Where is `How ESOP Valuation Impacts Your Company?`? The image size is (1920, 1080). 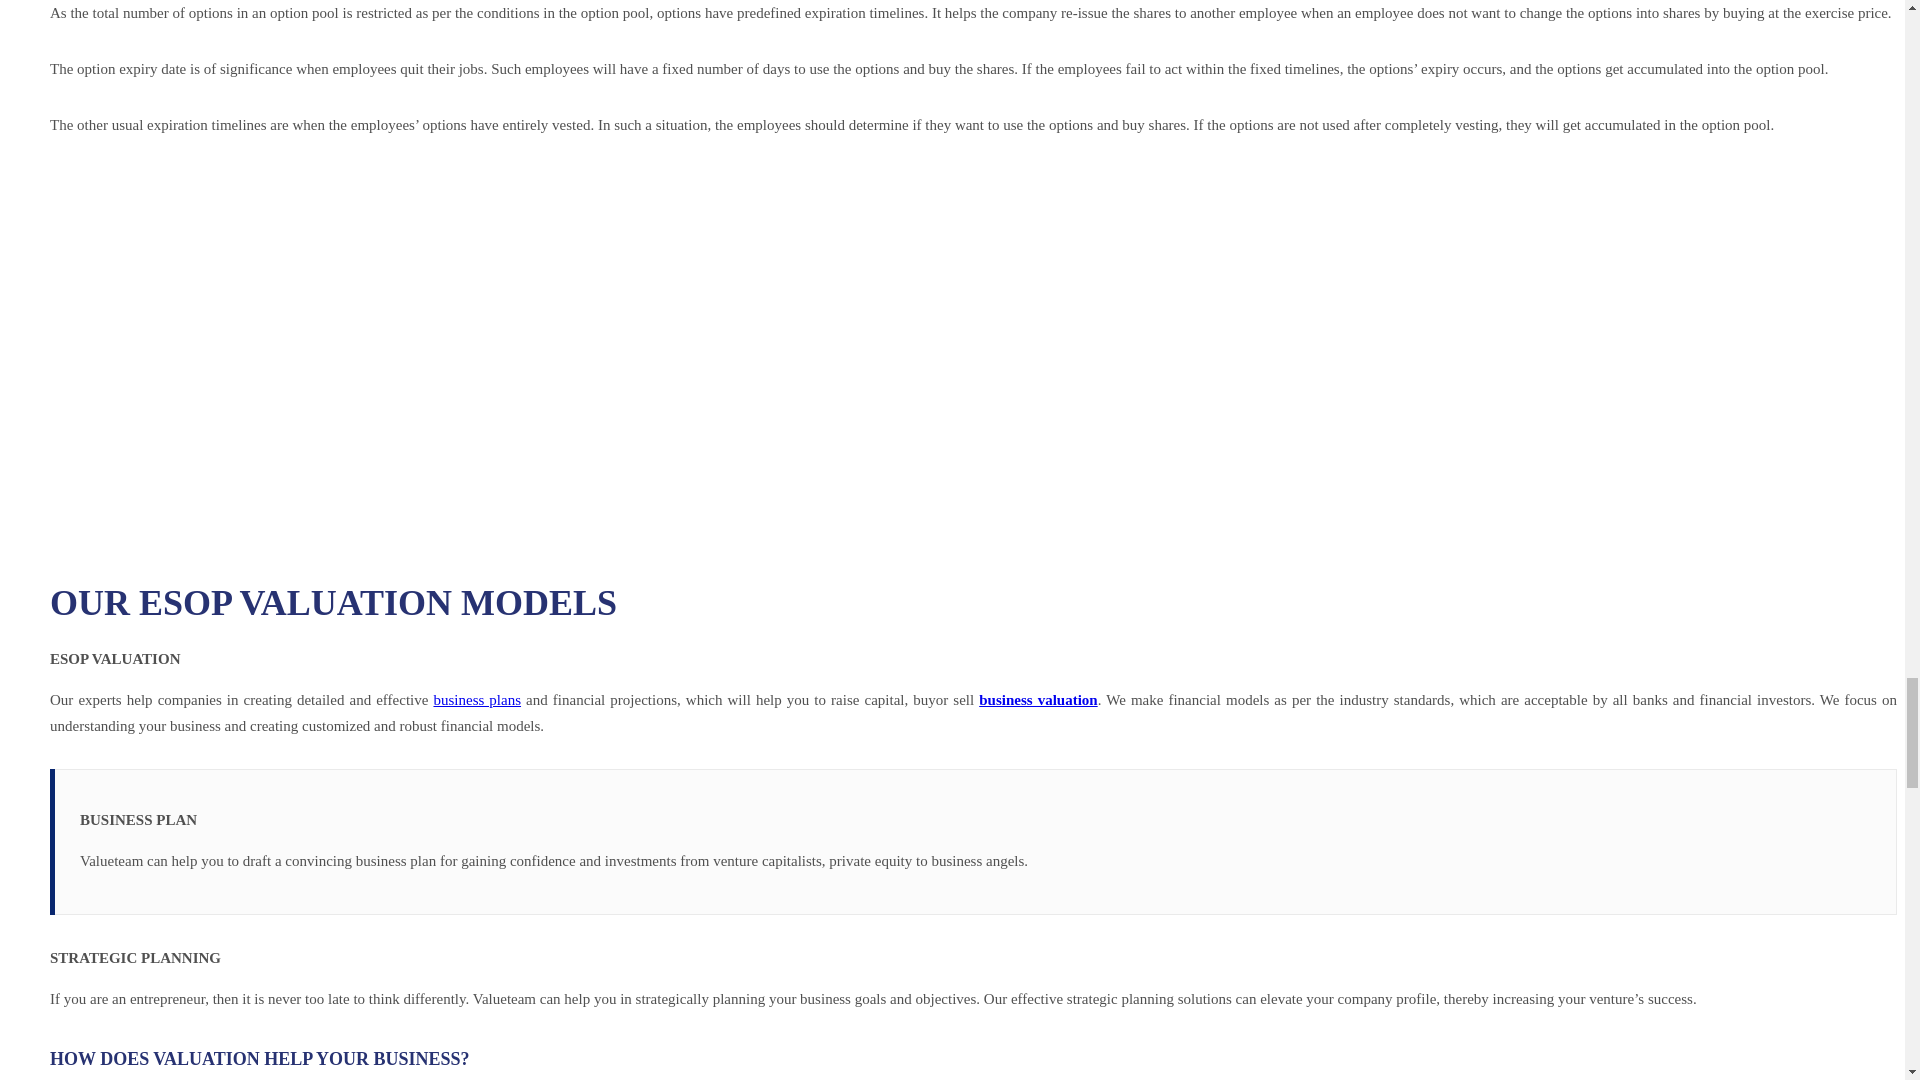 How ESOP Valuation Impacts Your Company? is located at coordinates (369, 348).